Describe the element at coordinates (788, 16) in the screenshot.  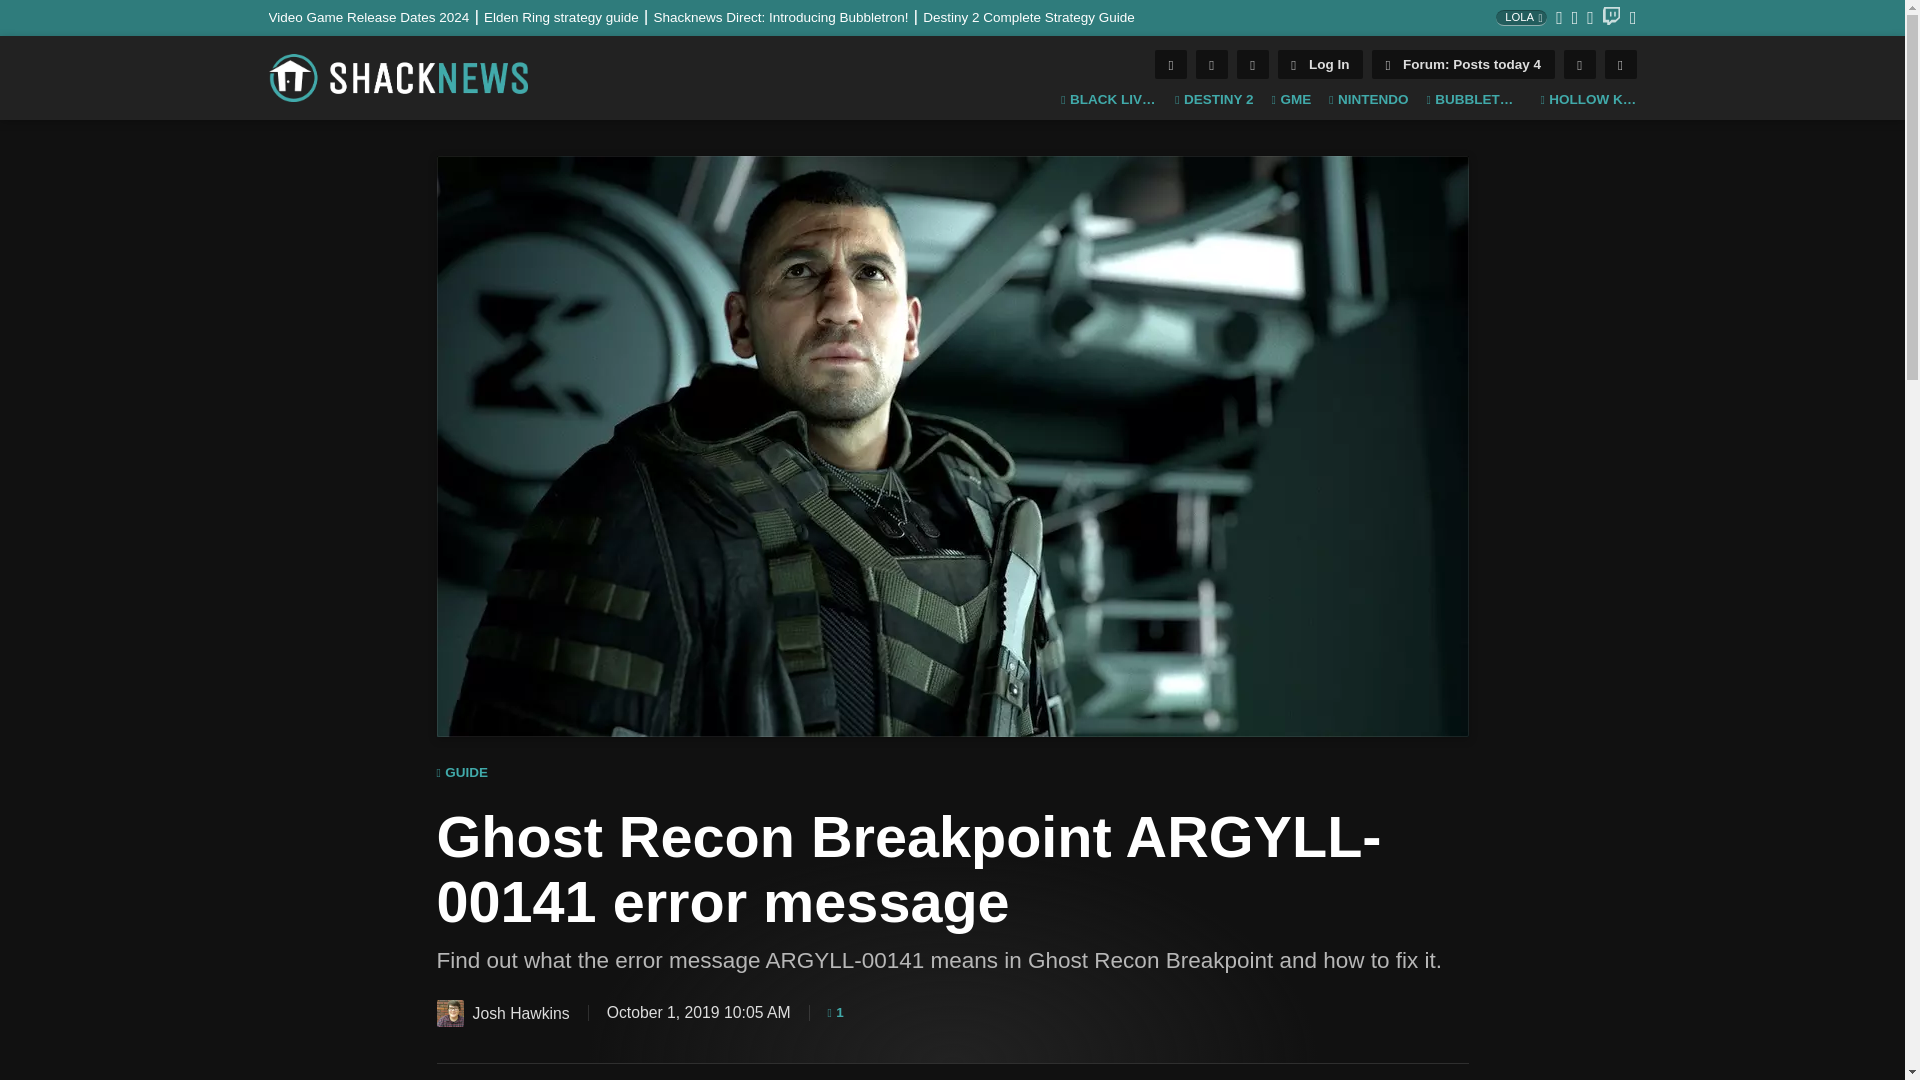
I see `Shacknews Direct: Introducing Bubbletron!` at that location.